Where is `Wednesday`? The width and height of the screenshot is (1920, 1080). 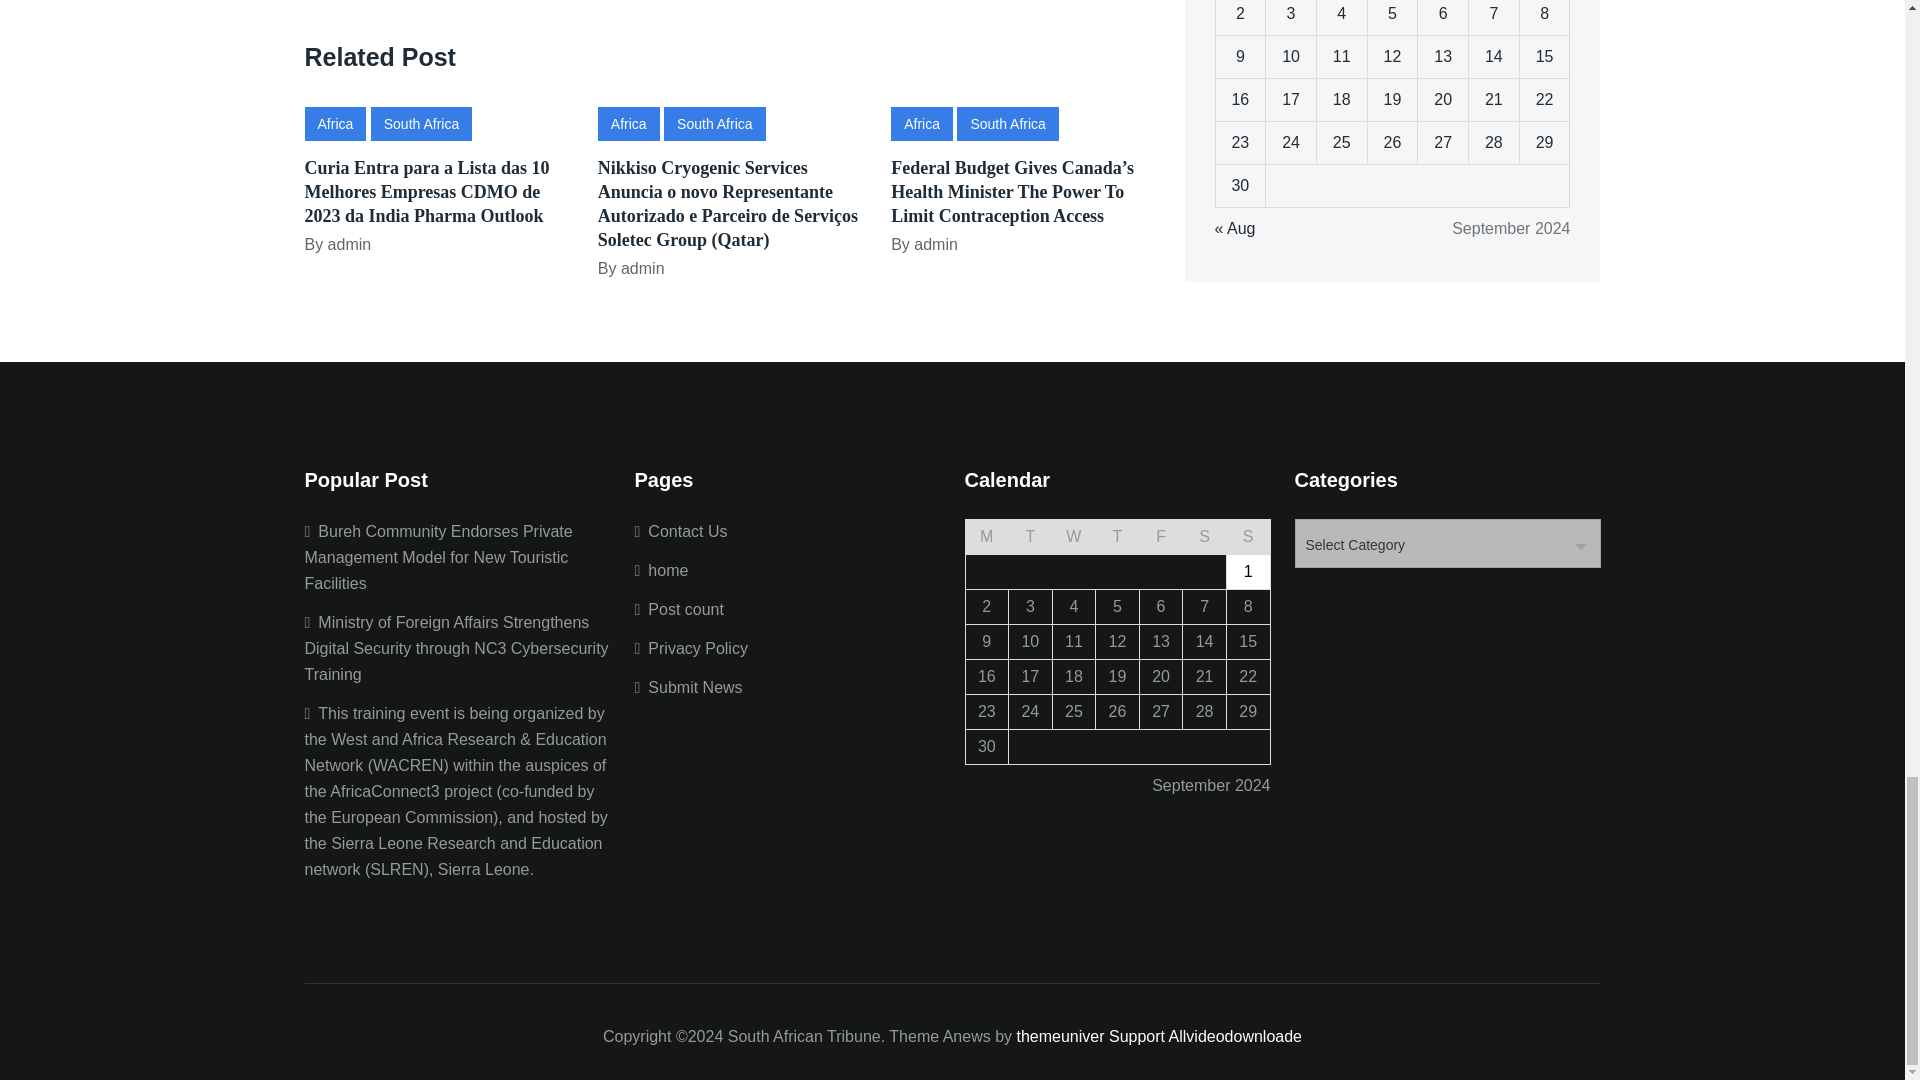
Wednesday is located at coordinates (1074, 536).